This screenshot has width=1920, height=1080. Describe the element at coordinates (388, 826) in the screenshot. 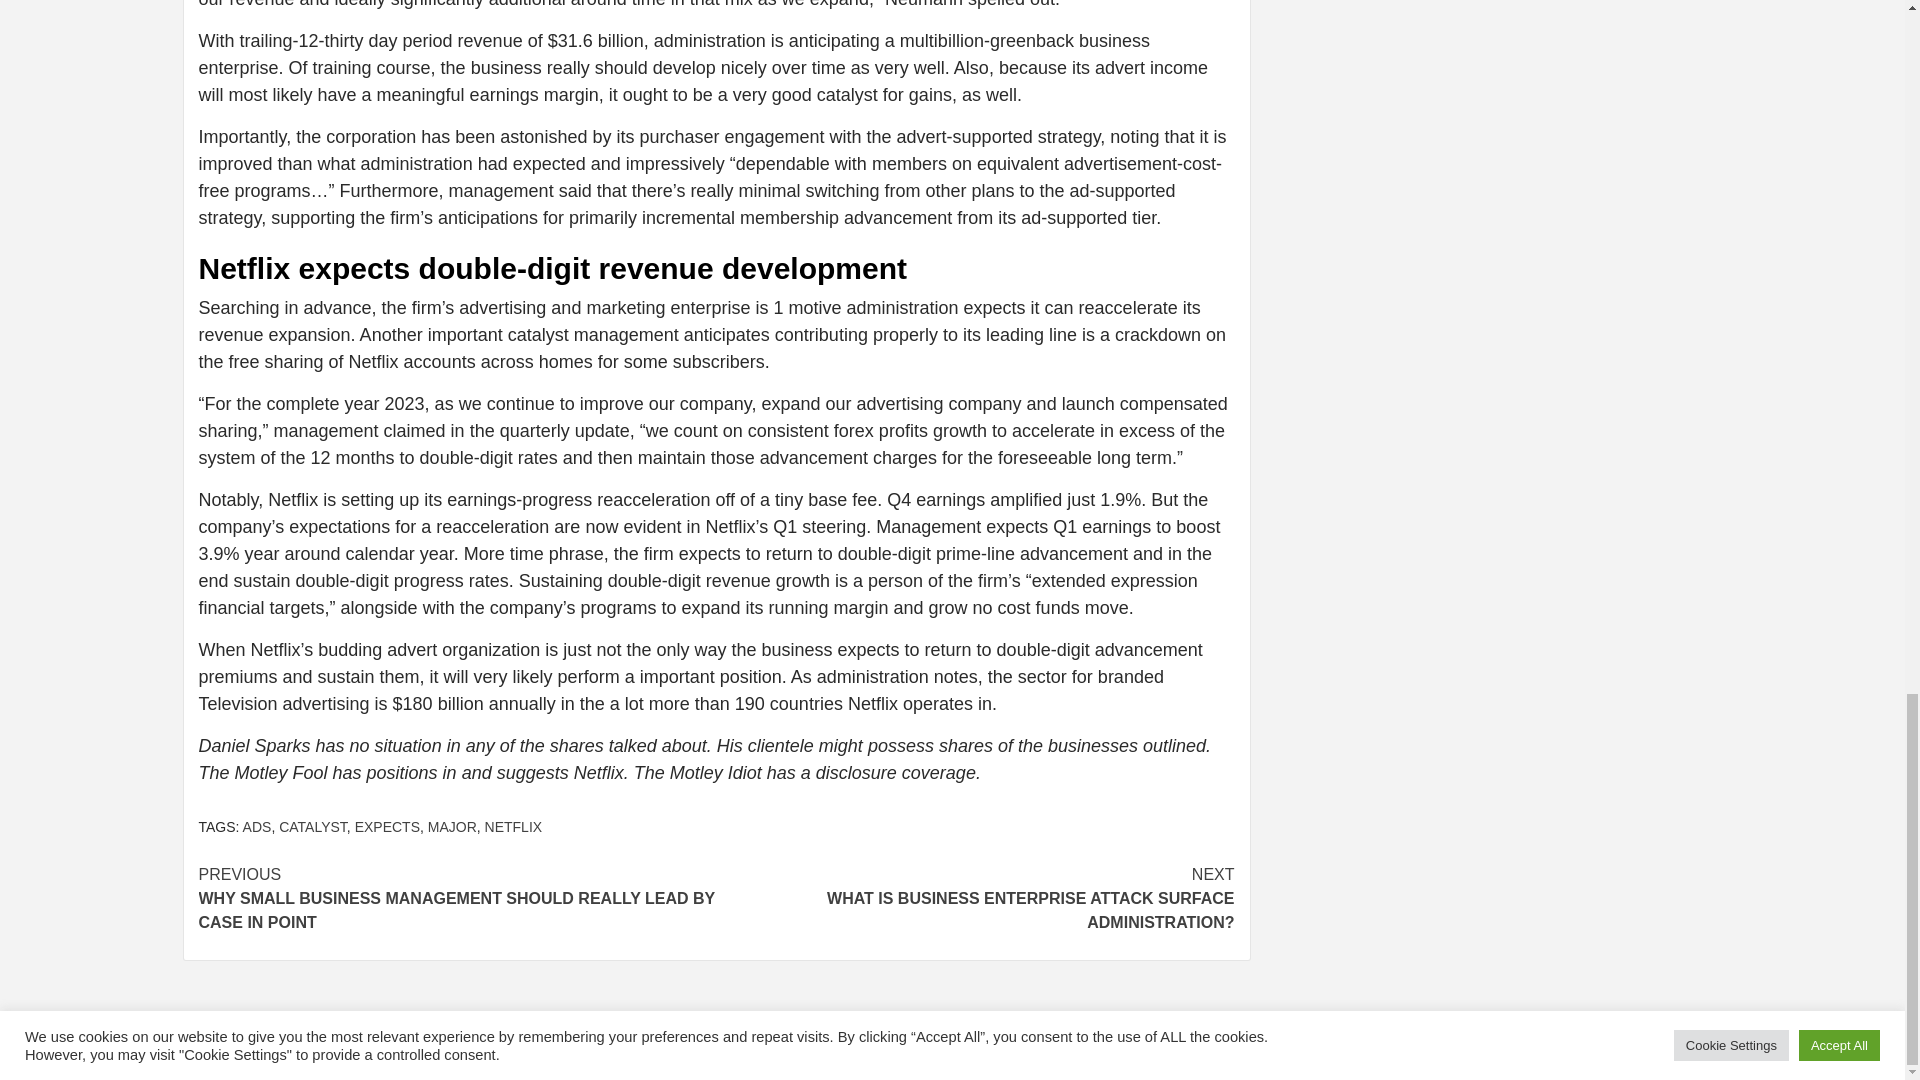

I see `EXPECTS` at that location.